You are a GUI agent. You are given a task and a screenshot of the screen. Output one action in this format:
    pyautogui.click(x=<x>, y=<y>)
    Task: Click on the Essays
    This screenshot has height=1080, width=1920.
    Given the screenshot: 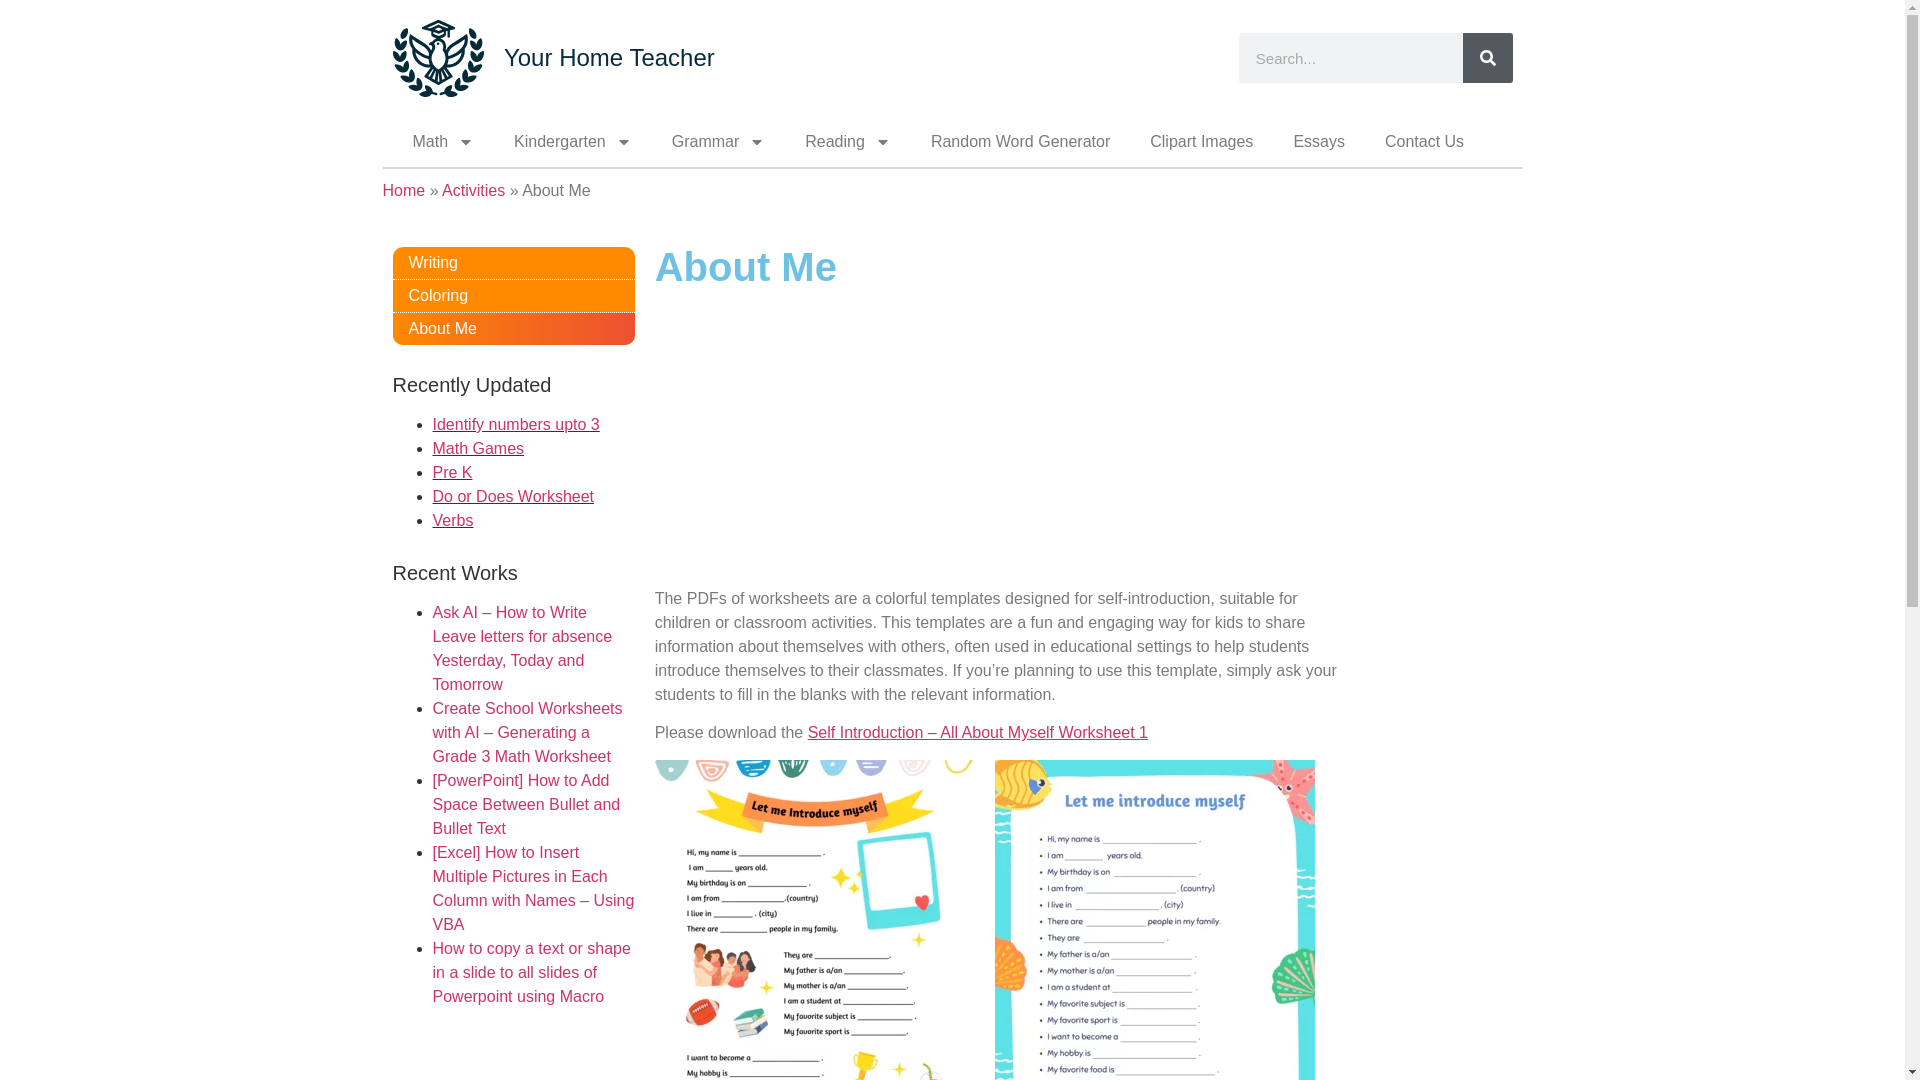 What is the action you would take?
    pyautogui.click(x=1318, y=142)
    